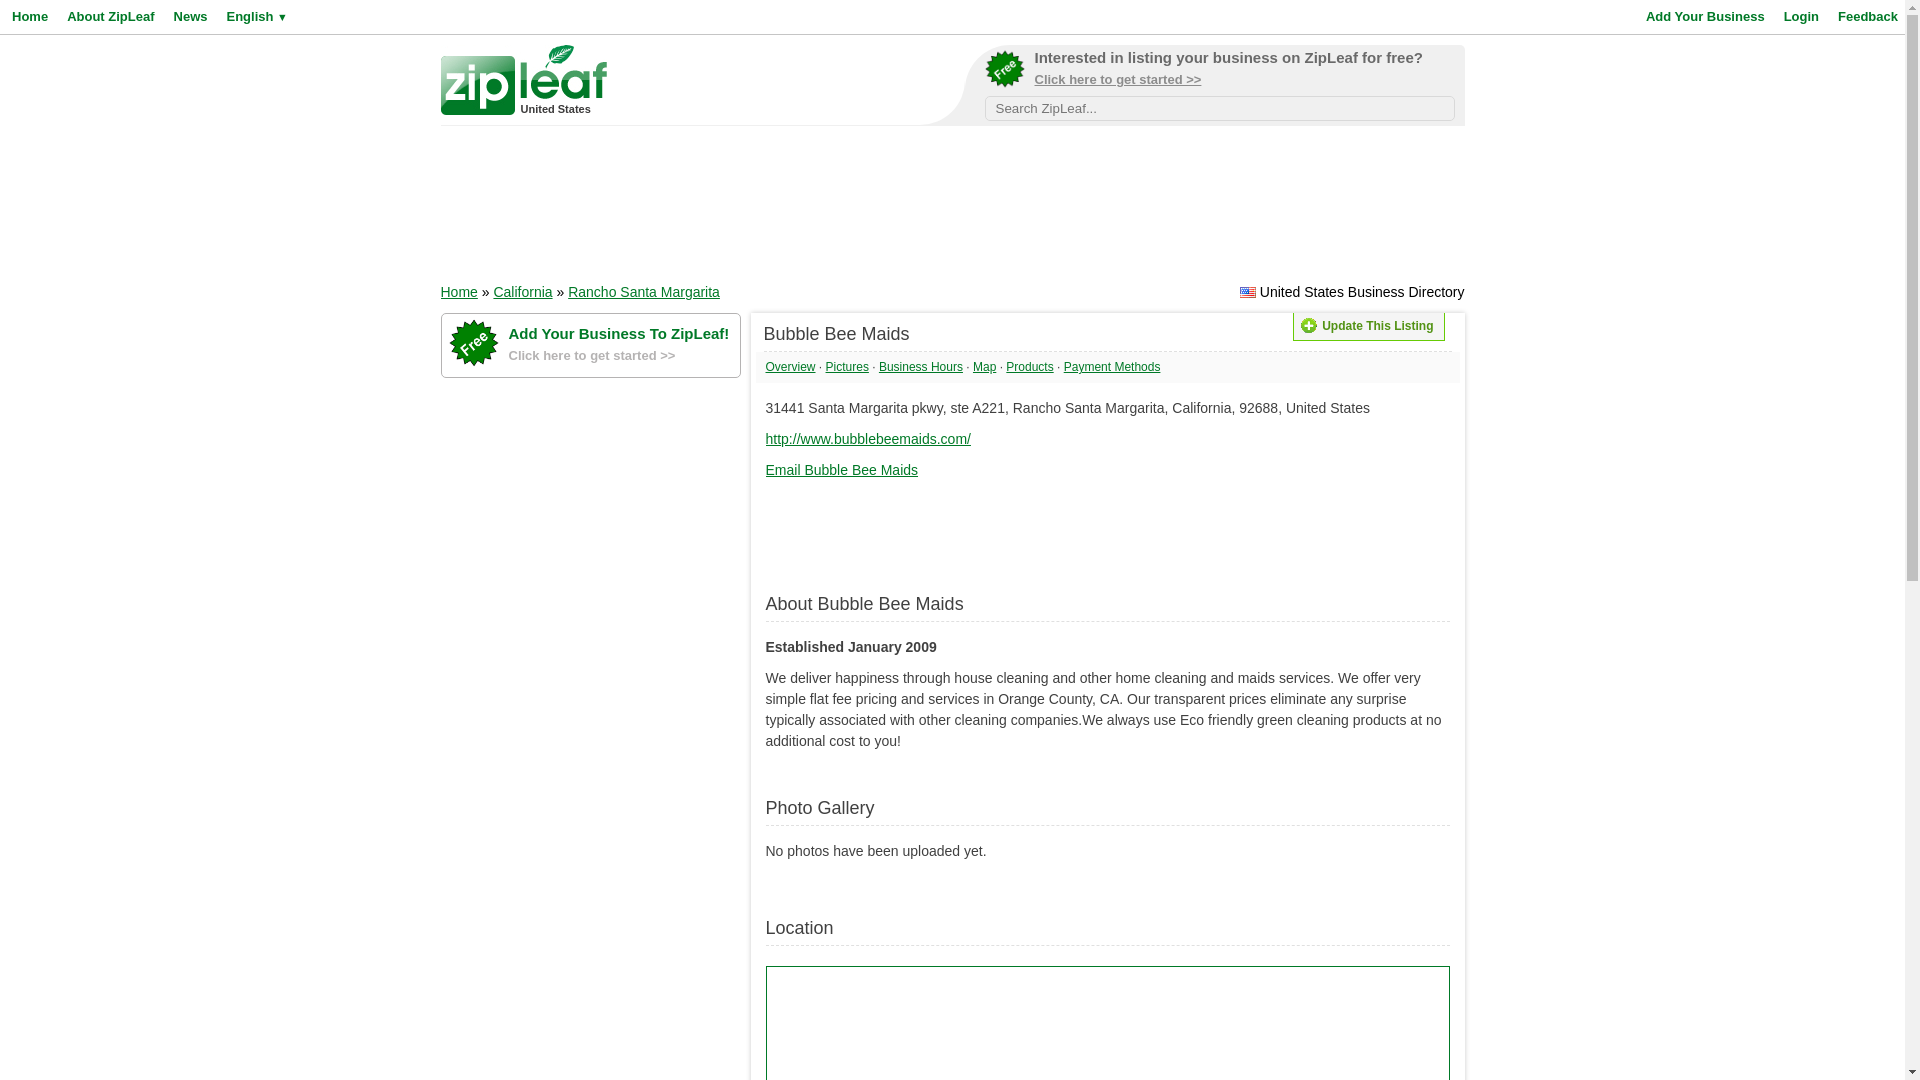 The height and width of the screenshot is (1080, 1920). What do you see at coordinates (458, 292) in the screenshot?
I see `Home` at bounding box center [458, 292].